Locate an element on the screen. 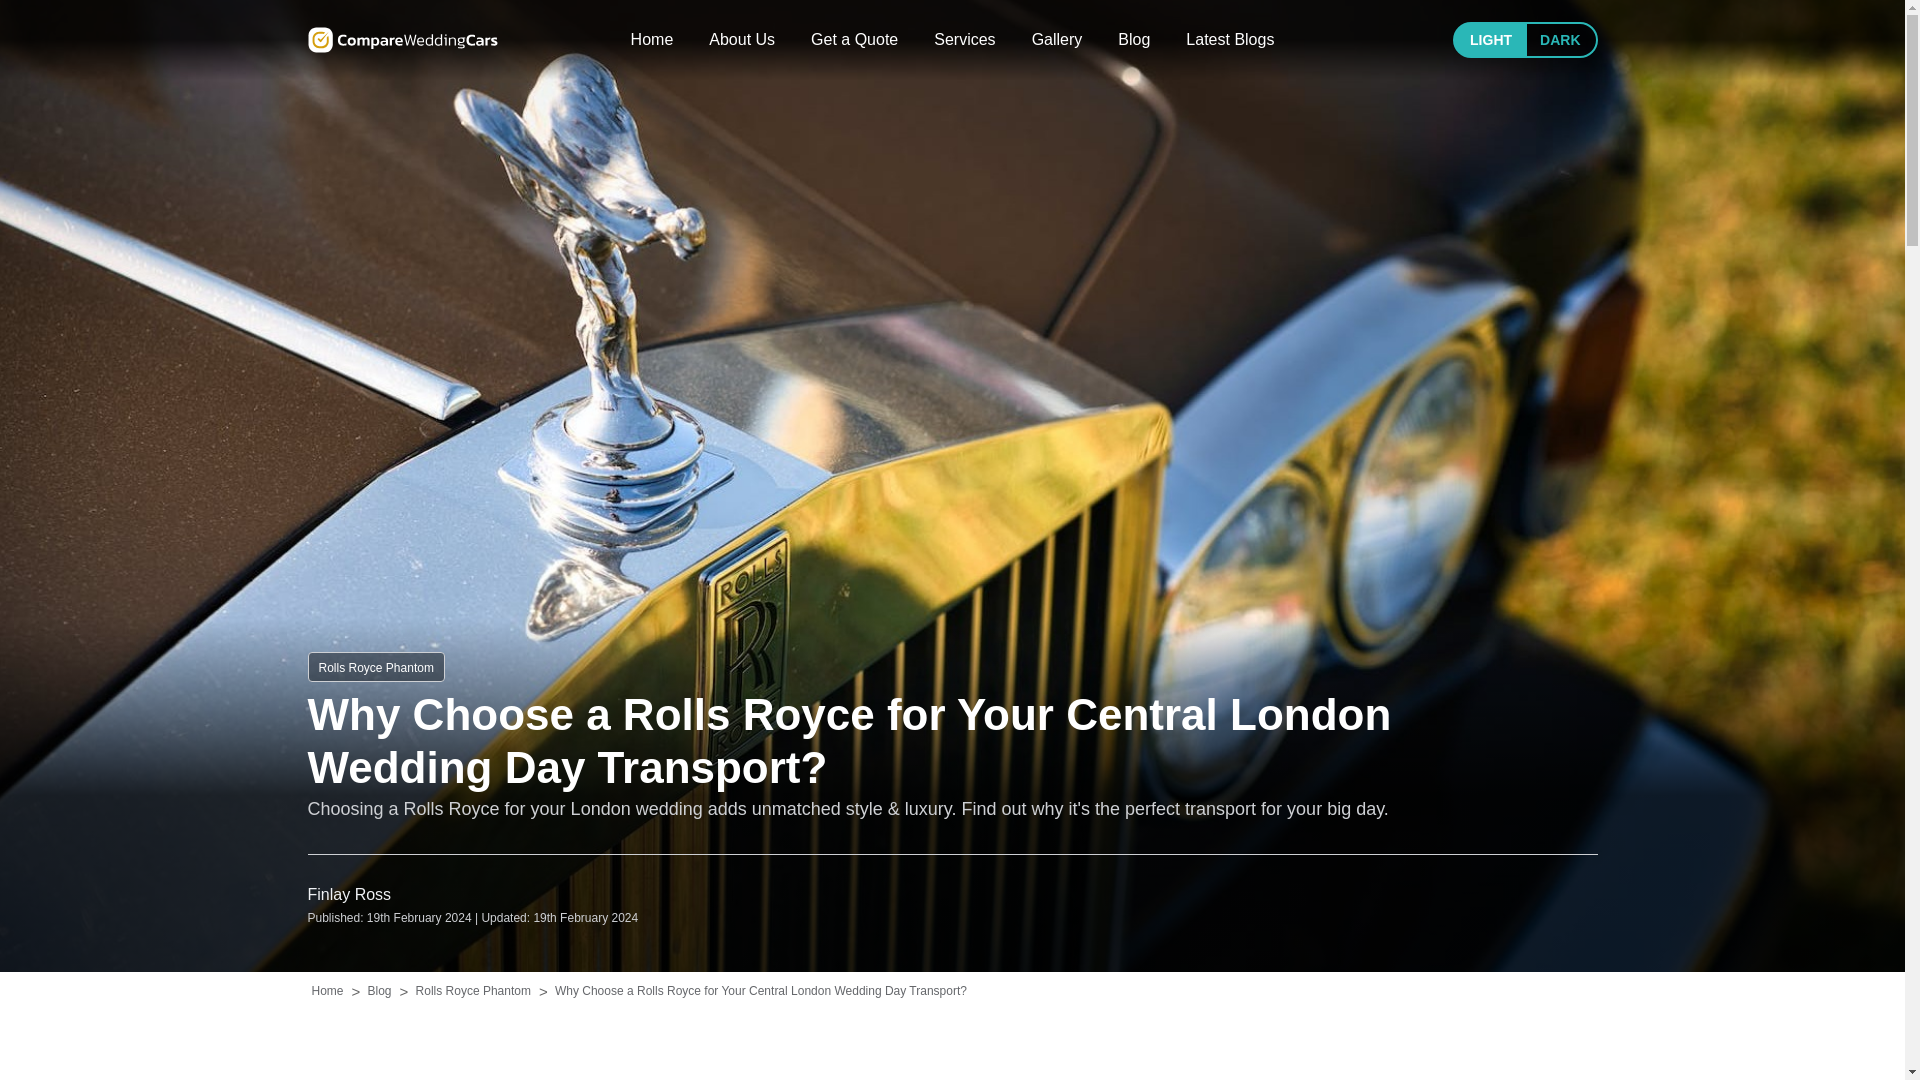  Services is located at coordinates (964, 40).